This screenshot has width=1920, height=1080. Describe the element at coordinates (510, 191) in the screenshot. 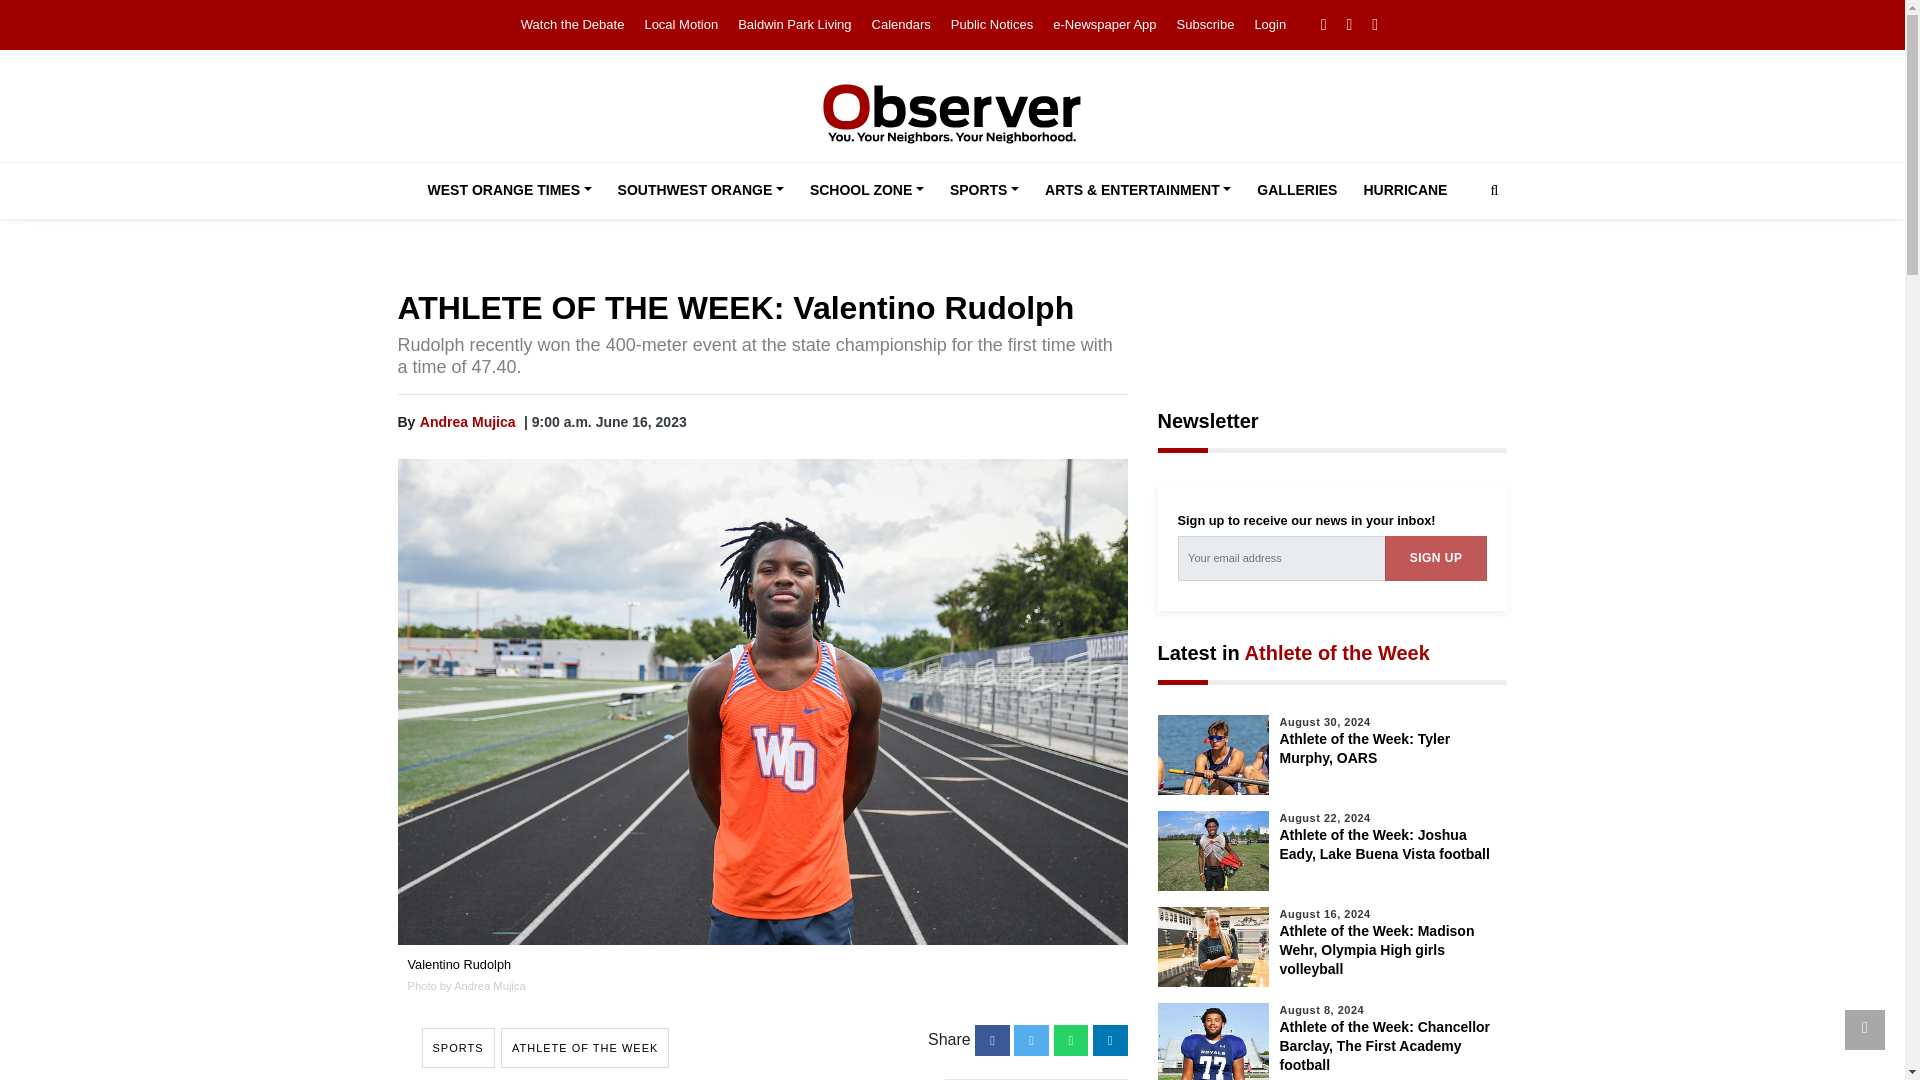

I see `WEST ORANGE TIMES` at that location.